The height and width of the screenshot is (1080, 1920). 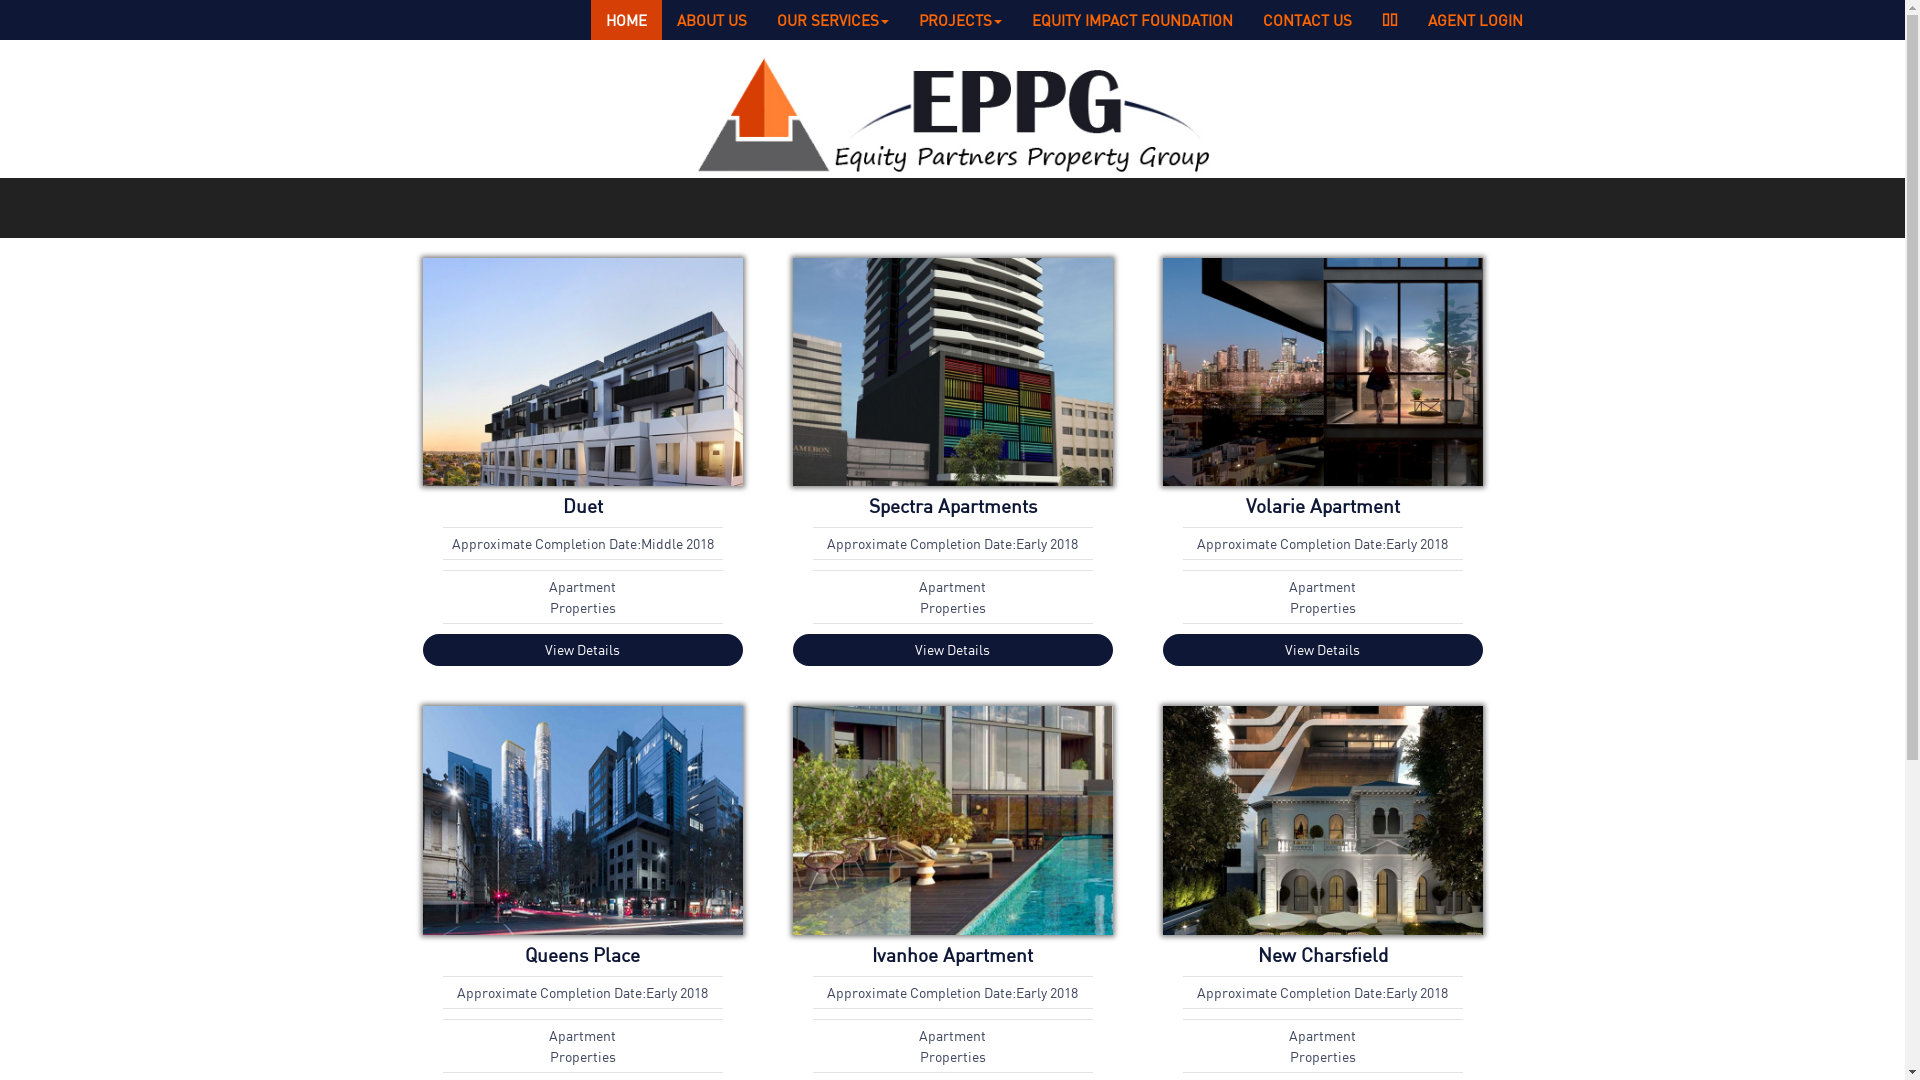 What do you see at coordinates (582, 506) in the screenshot?
I see `Duet` at bounding box center [582, 506].